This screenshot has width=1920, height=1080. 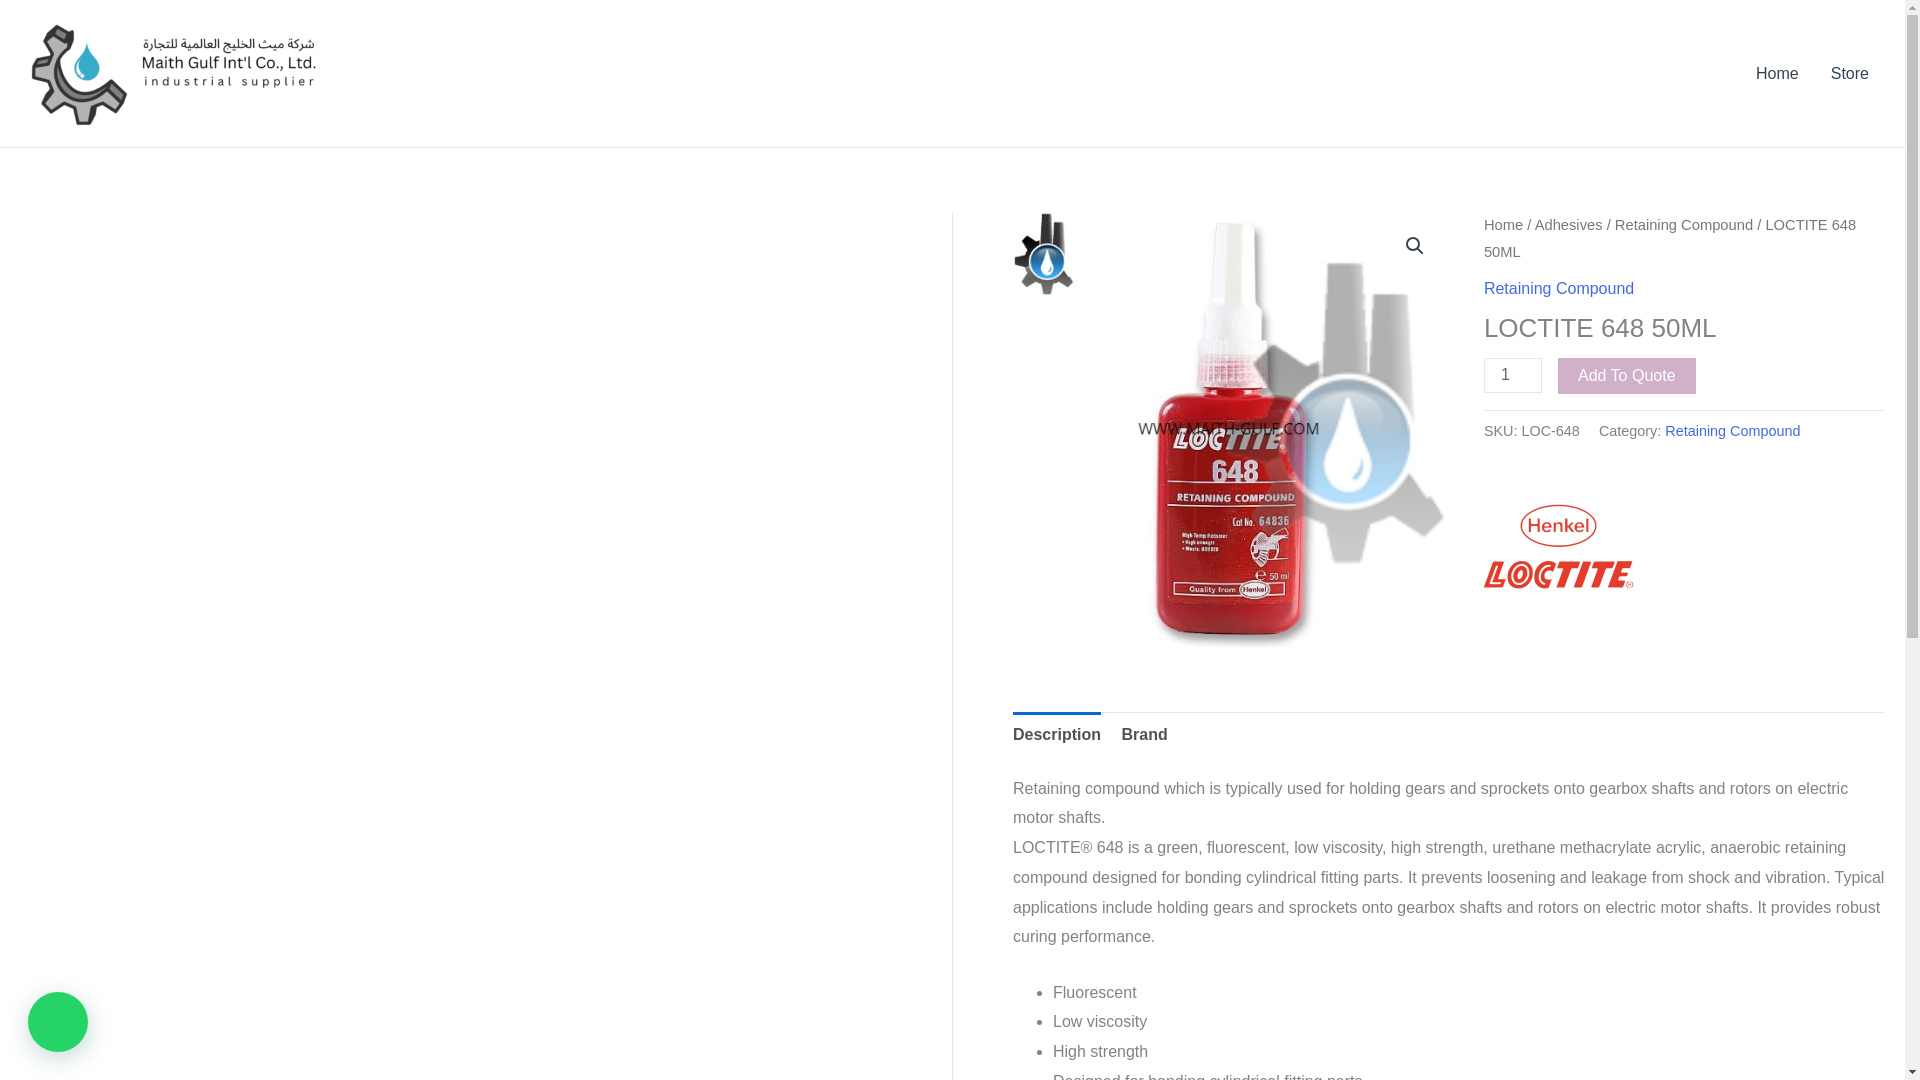 What do you see at coordinates (1512, 375) in the screenshot?
I see `1` at bounding box center [1512, 375].